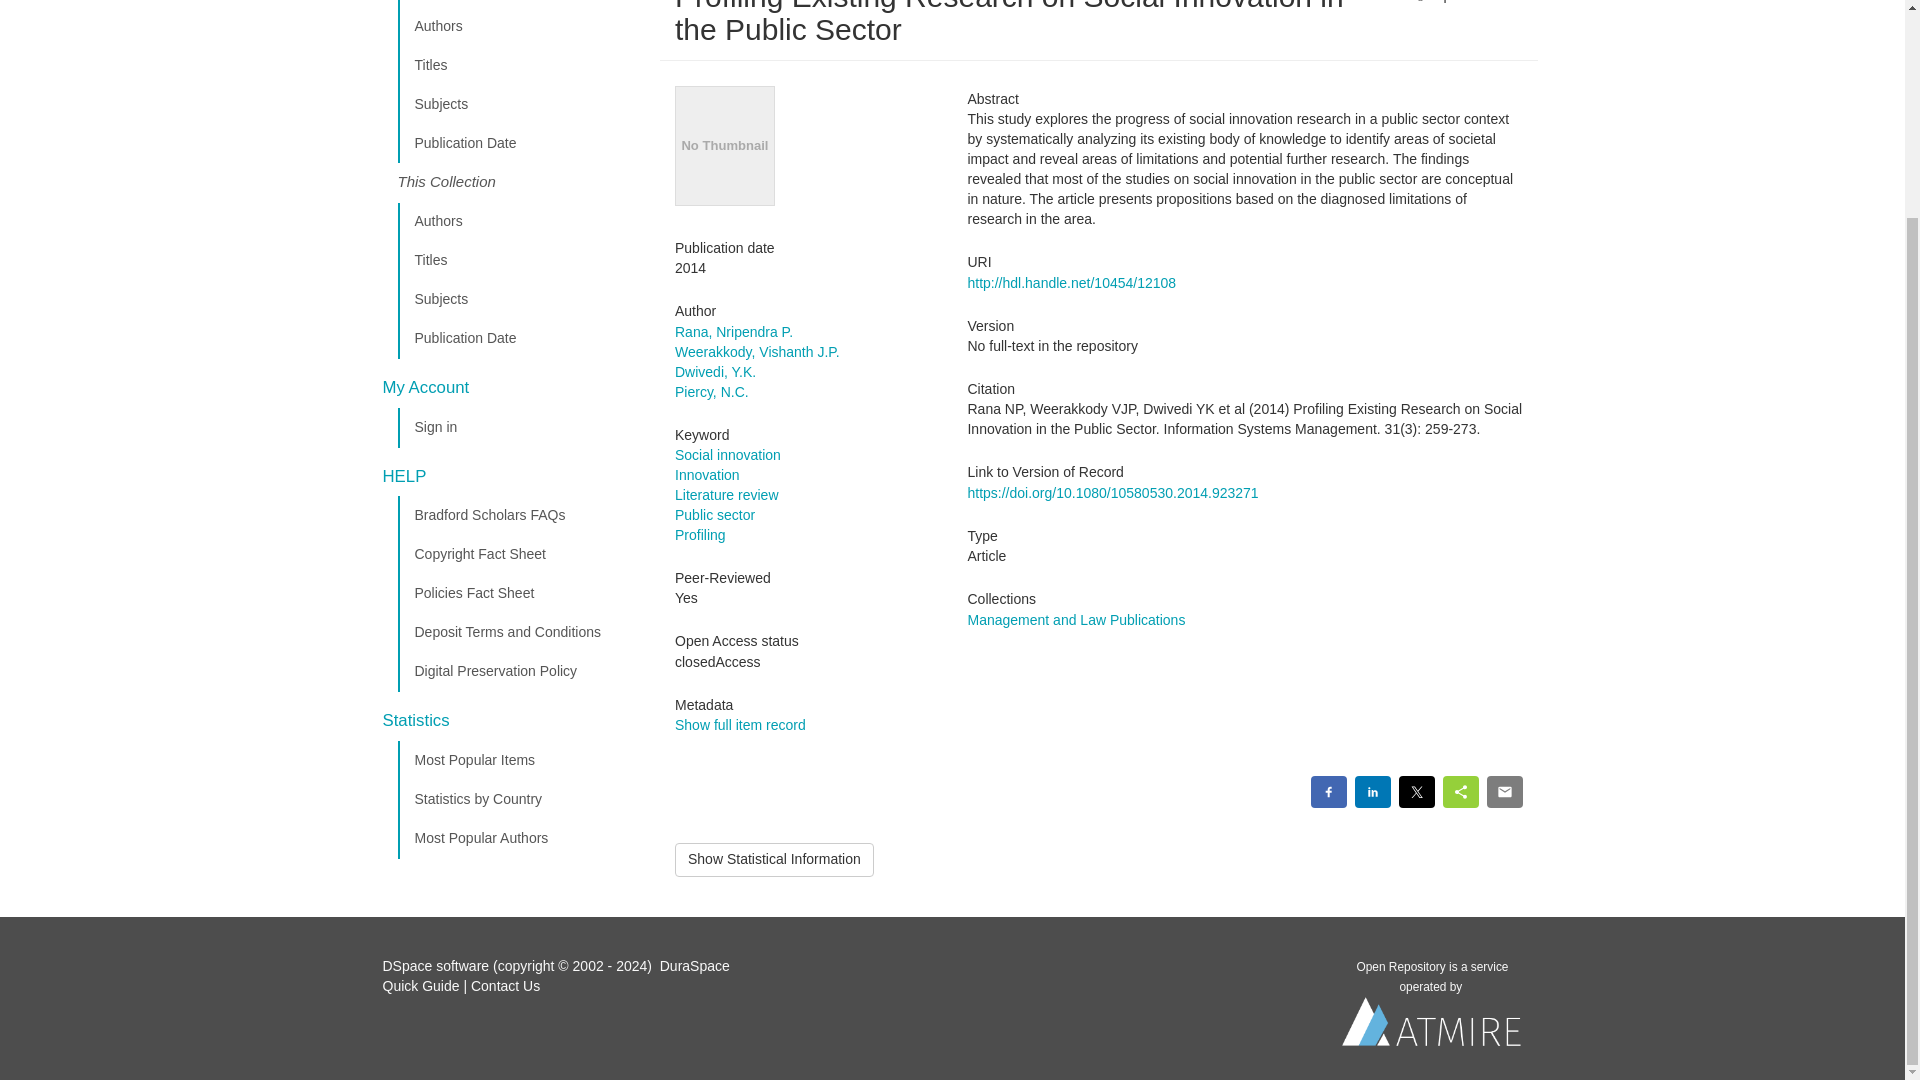 The height and width of the screenshot is (1080, 1920). What do you see at coordinates (521, 594) in the screenshot?
I see `Policies Fact Sheet` at bounding box center [521, 594].